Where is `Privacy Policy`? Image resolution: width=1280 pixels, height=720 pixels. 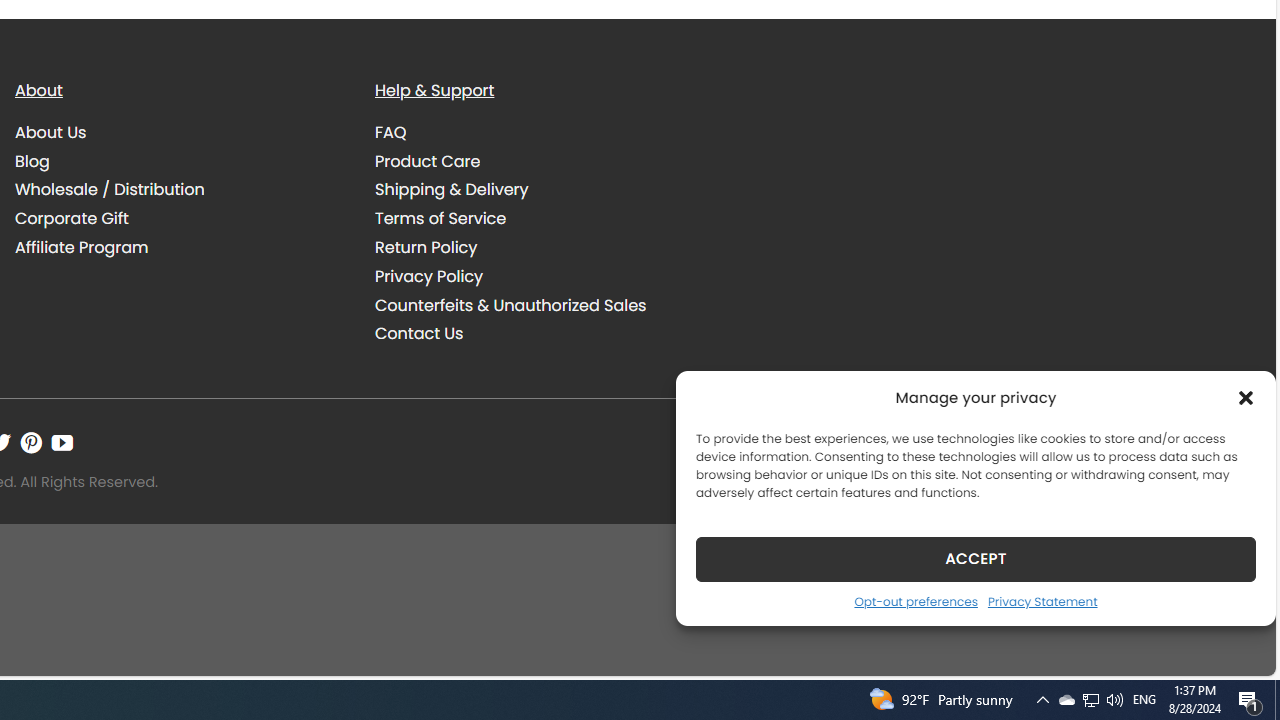 Privacy Policy is located at coordinates (429, 276).